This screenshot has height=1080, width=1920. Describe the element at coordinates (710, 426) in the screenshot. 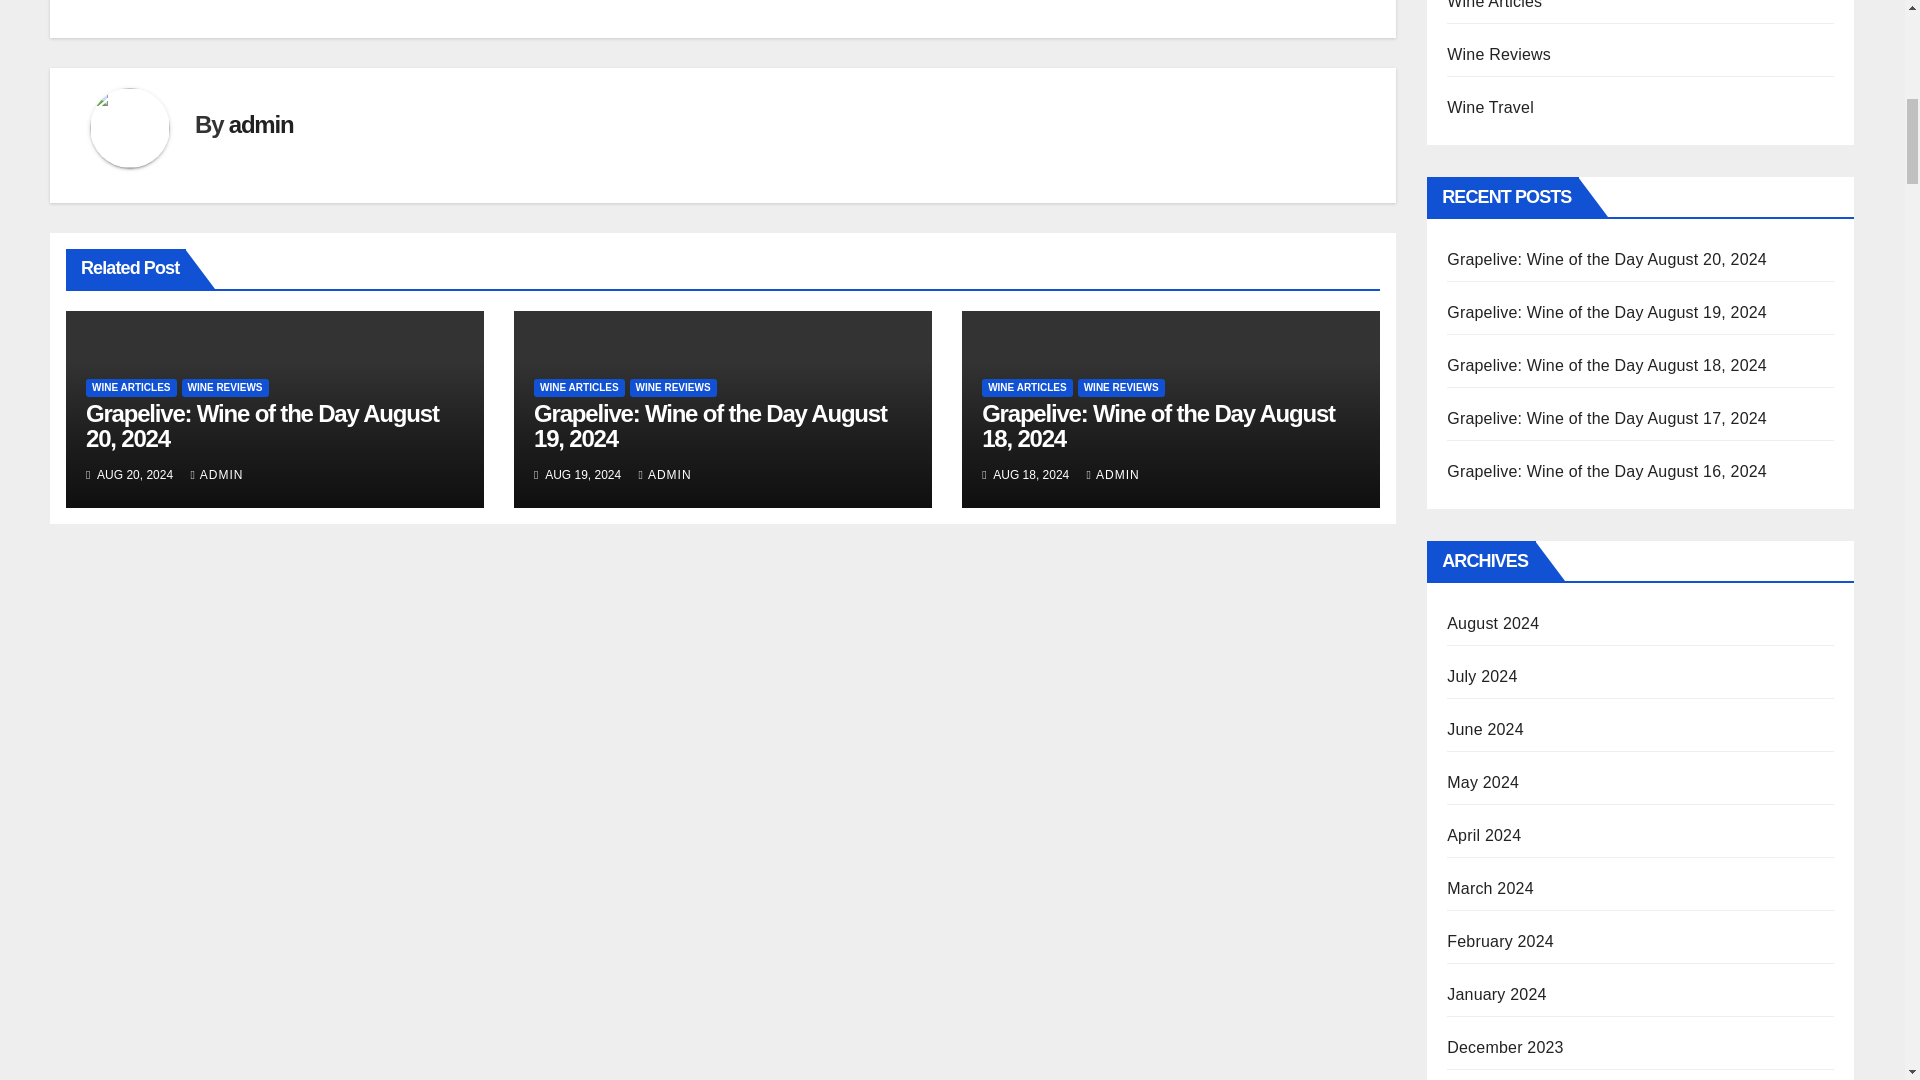

I see `Permalink to: Grapelive: Wine of the Day August 19, 2024` at that location.